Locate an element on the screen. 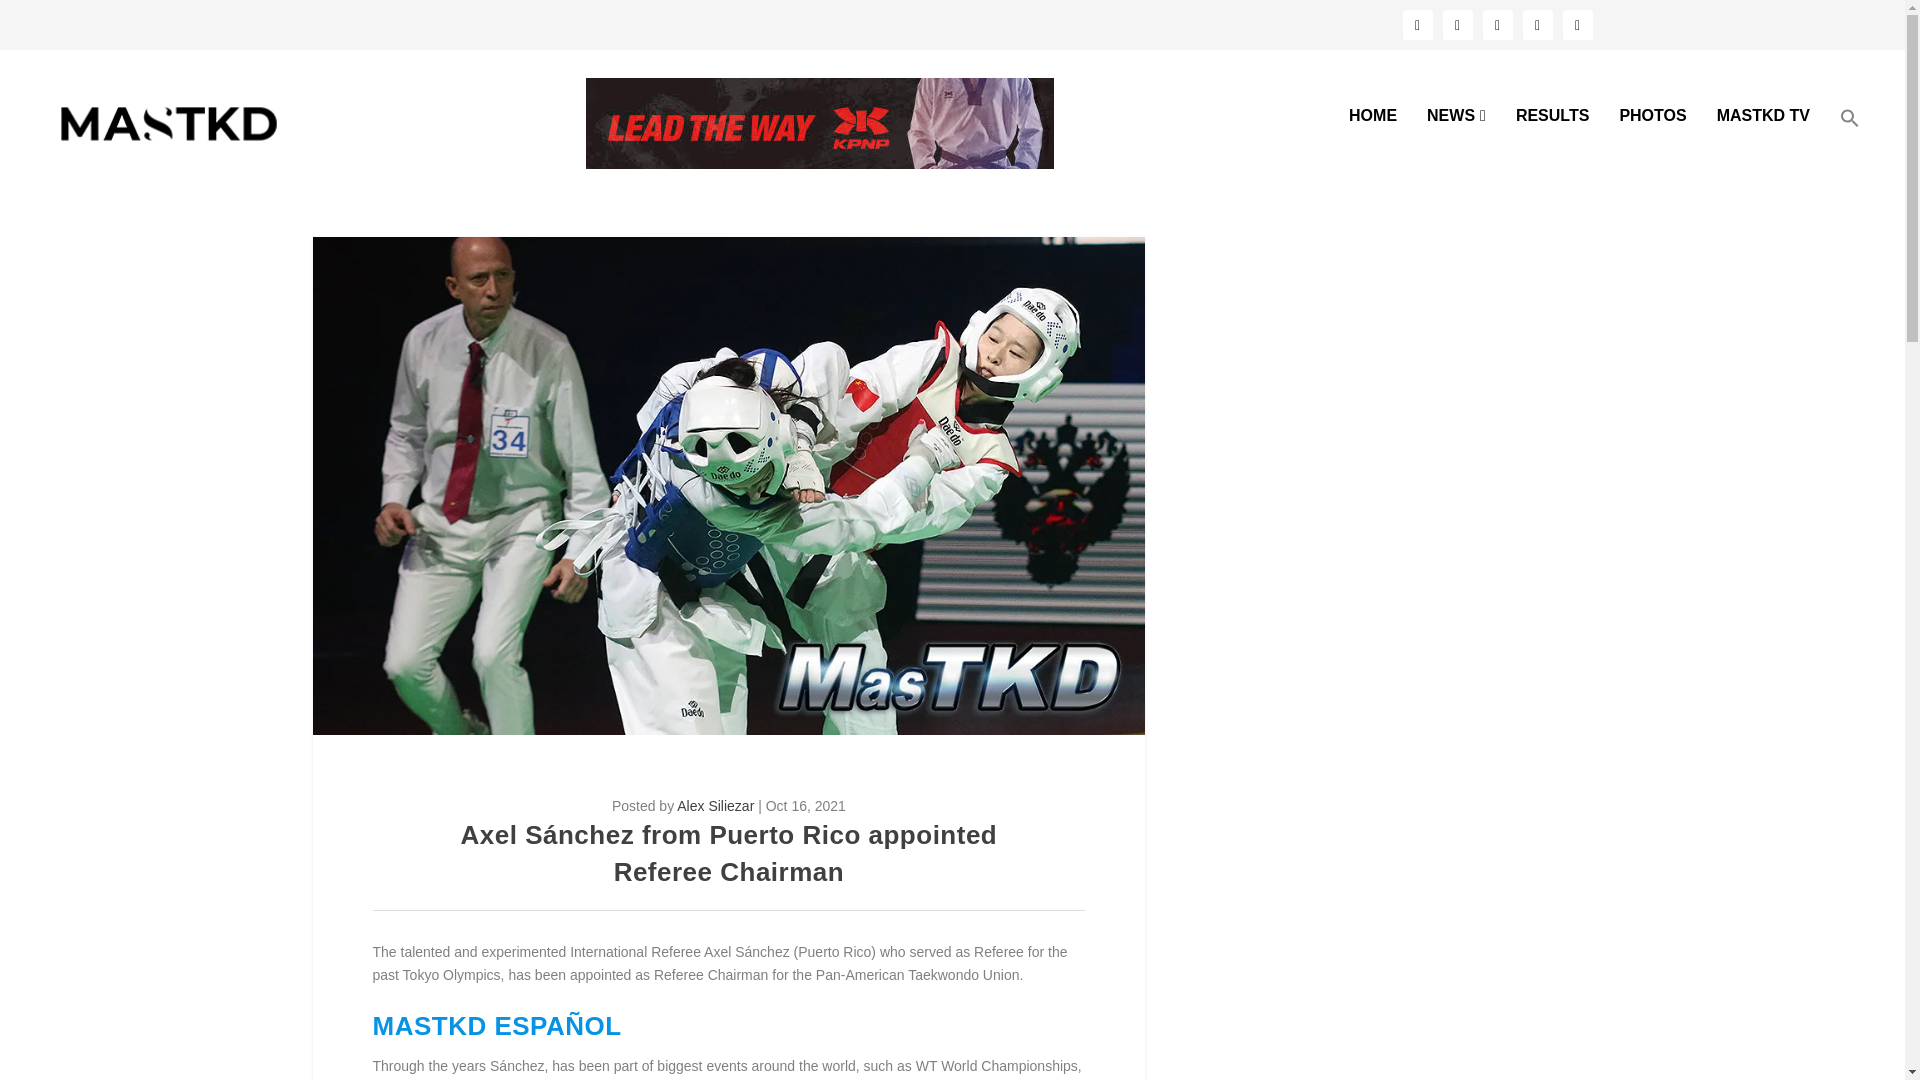 Image resolution: width=1920 pixels, height=1080 pixels. Posts by Alex Siliezar is located at coordinates (716, 806).